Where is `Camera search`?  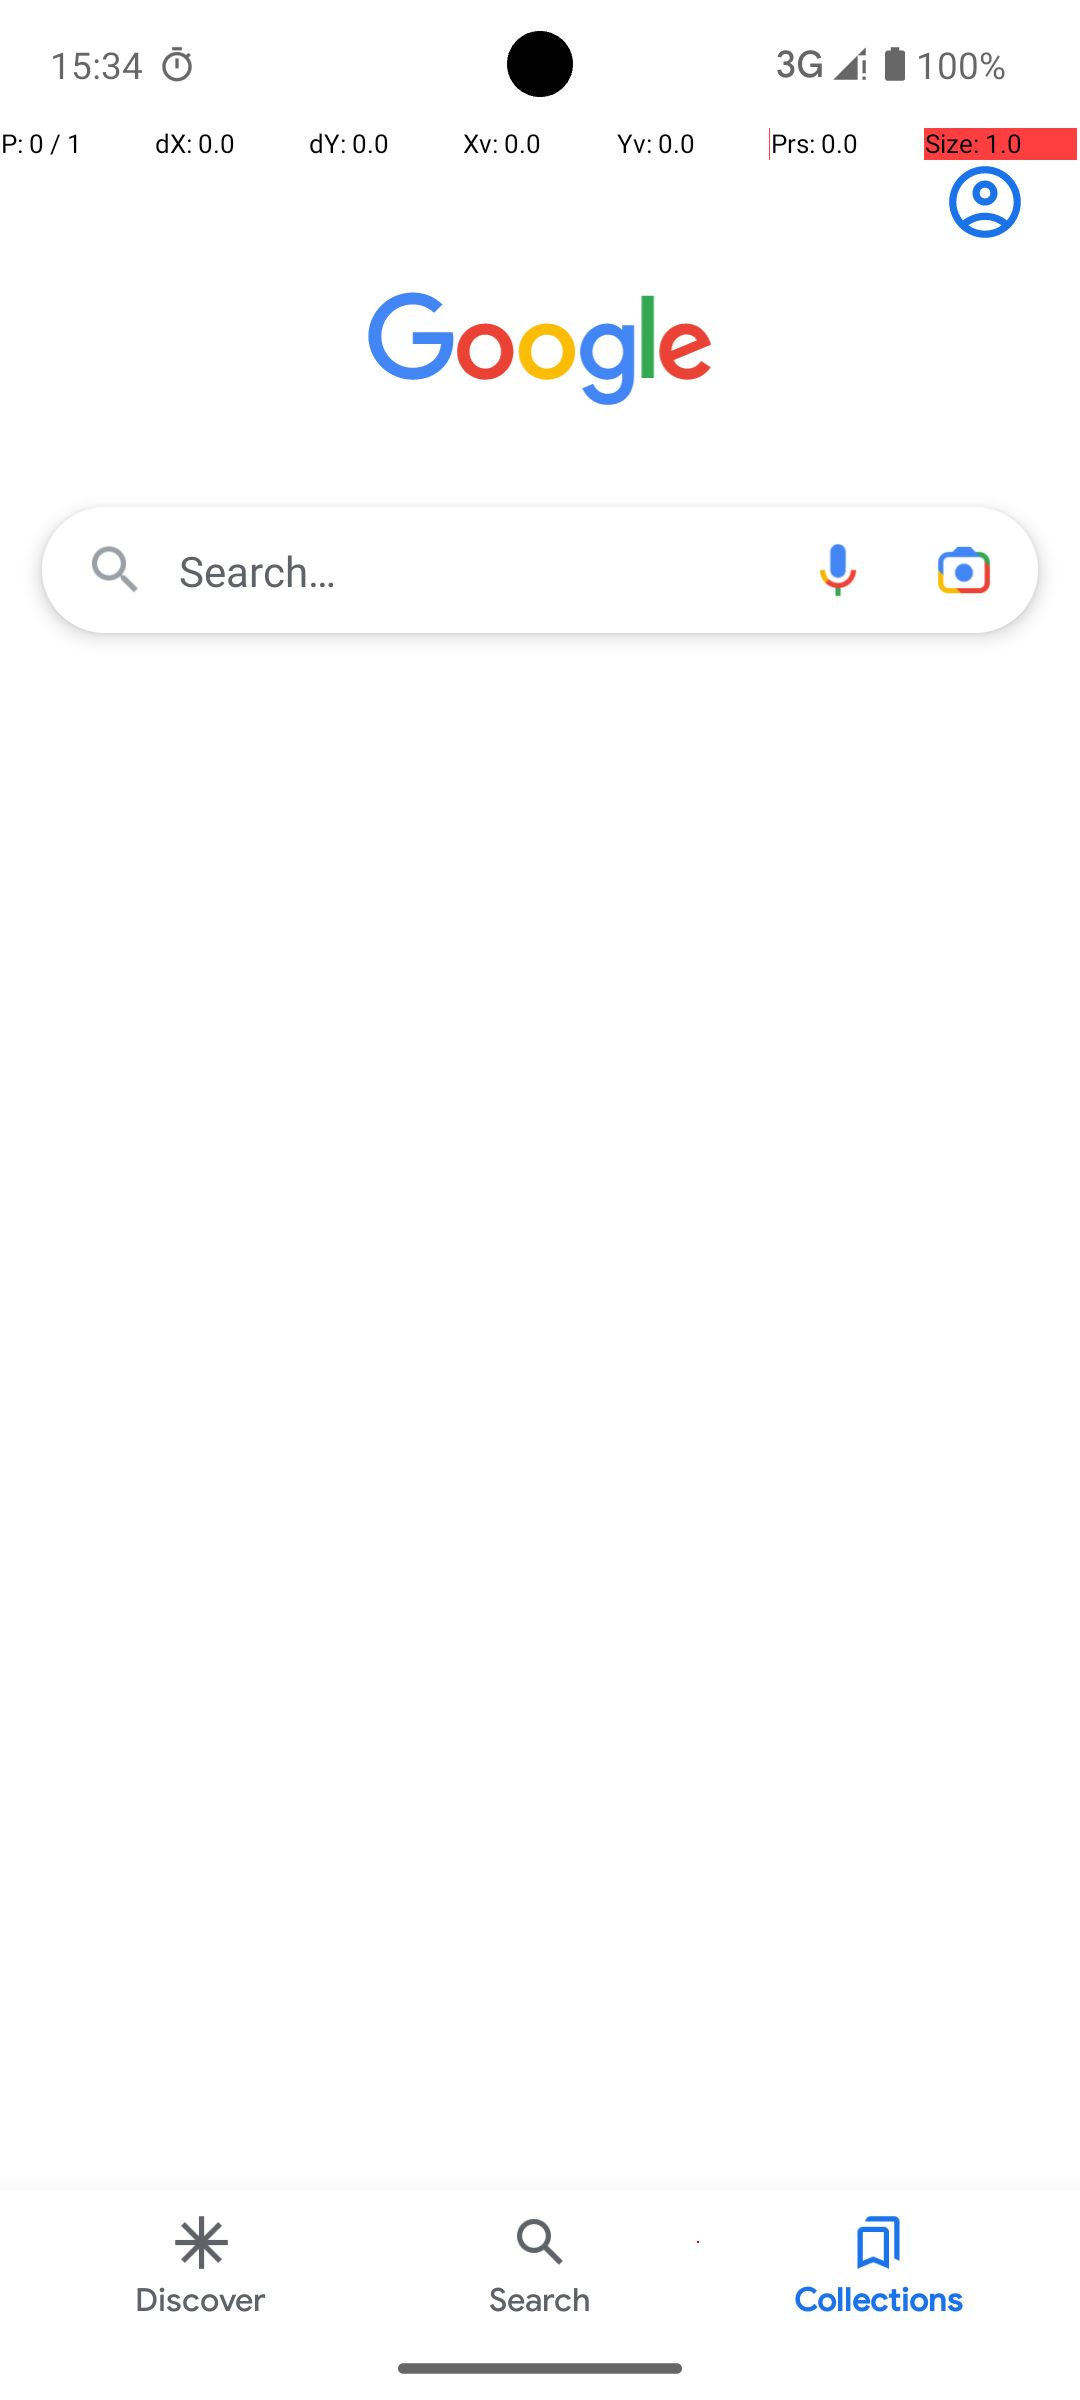
Camera search is located at coordinates (964, 570).